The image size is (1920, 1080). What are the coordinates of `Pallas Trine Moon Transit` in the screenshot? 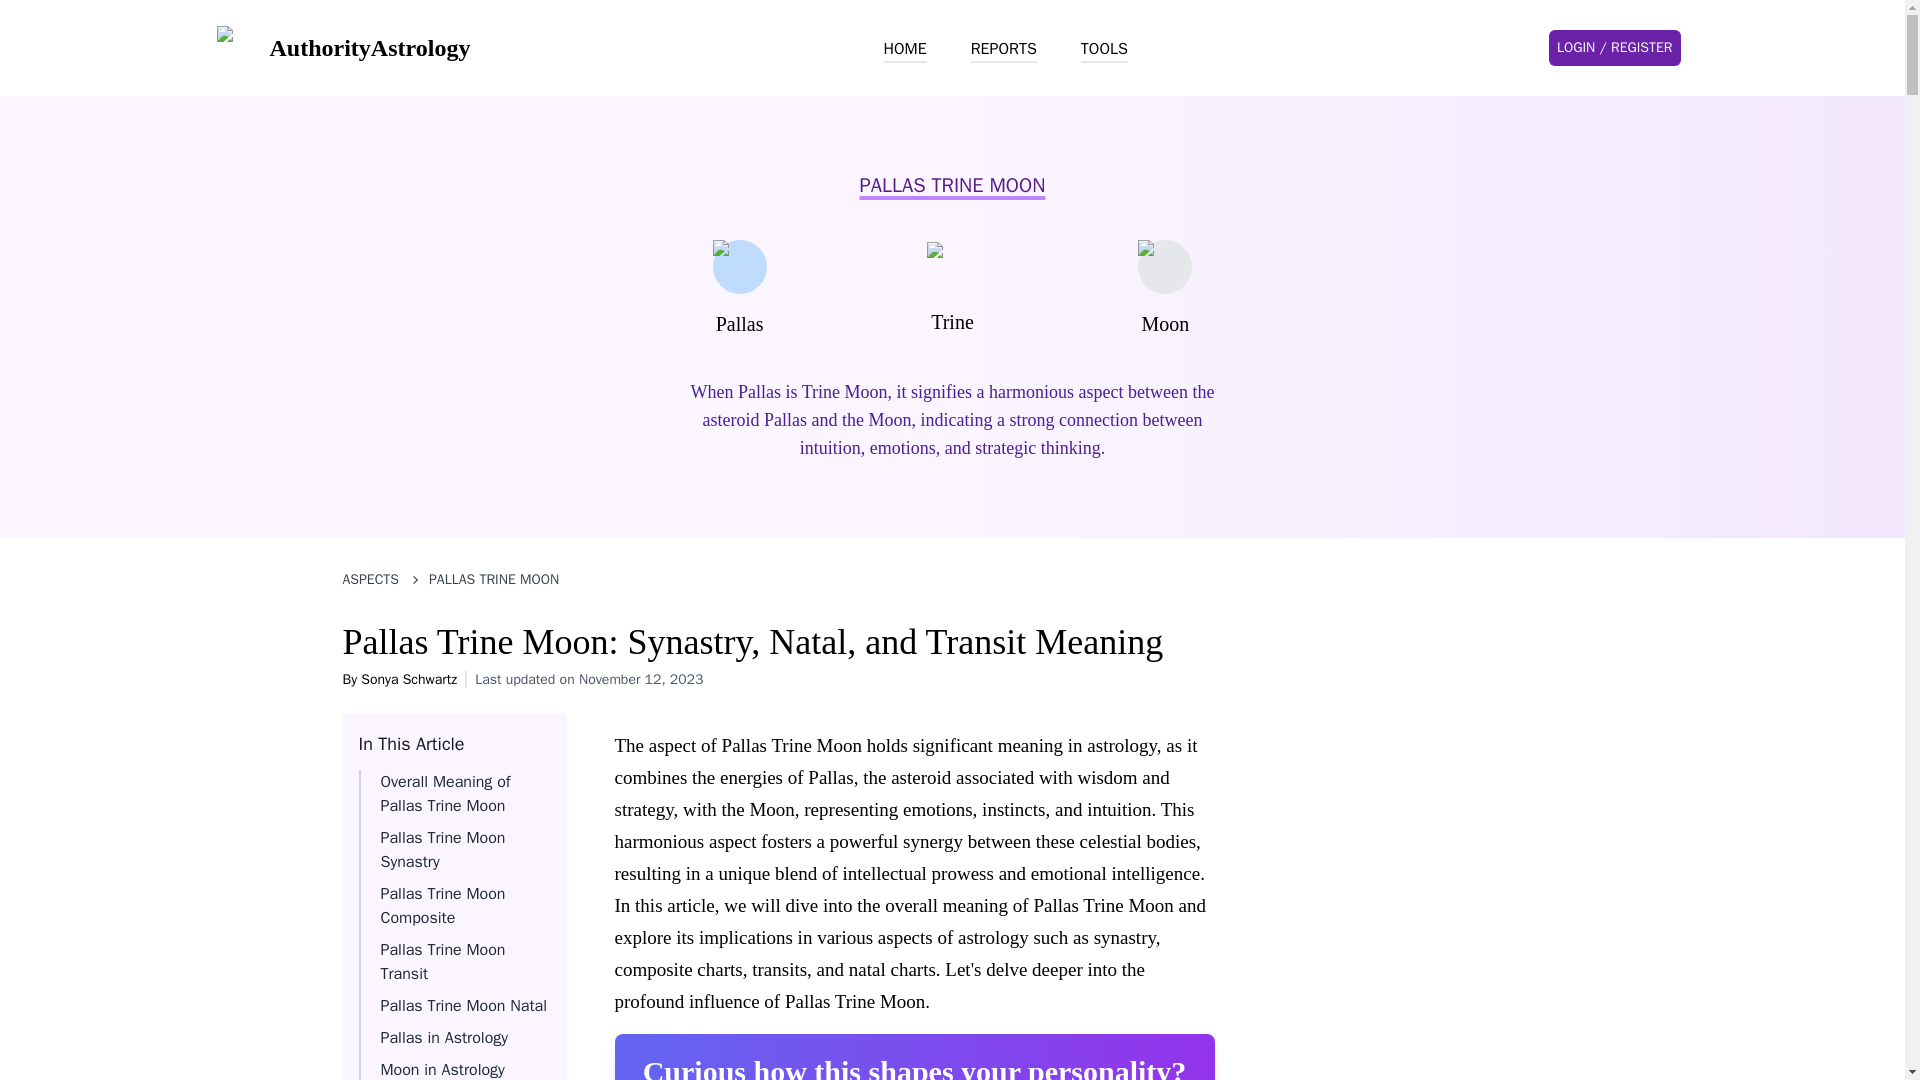 It's located at (442, 961).